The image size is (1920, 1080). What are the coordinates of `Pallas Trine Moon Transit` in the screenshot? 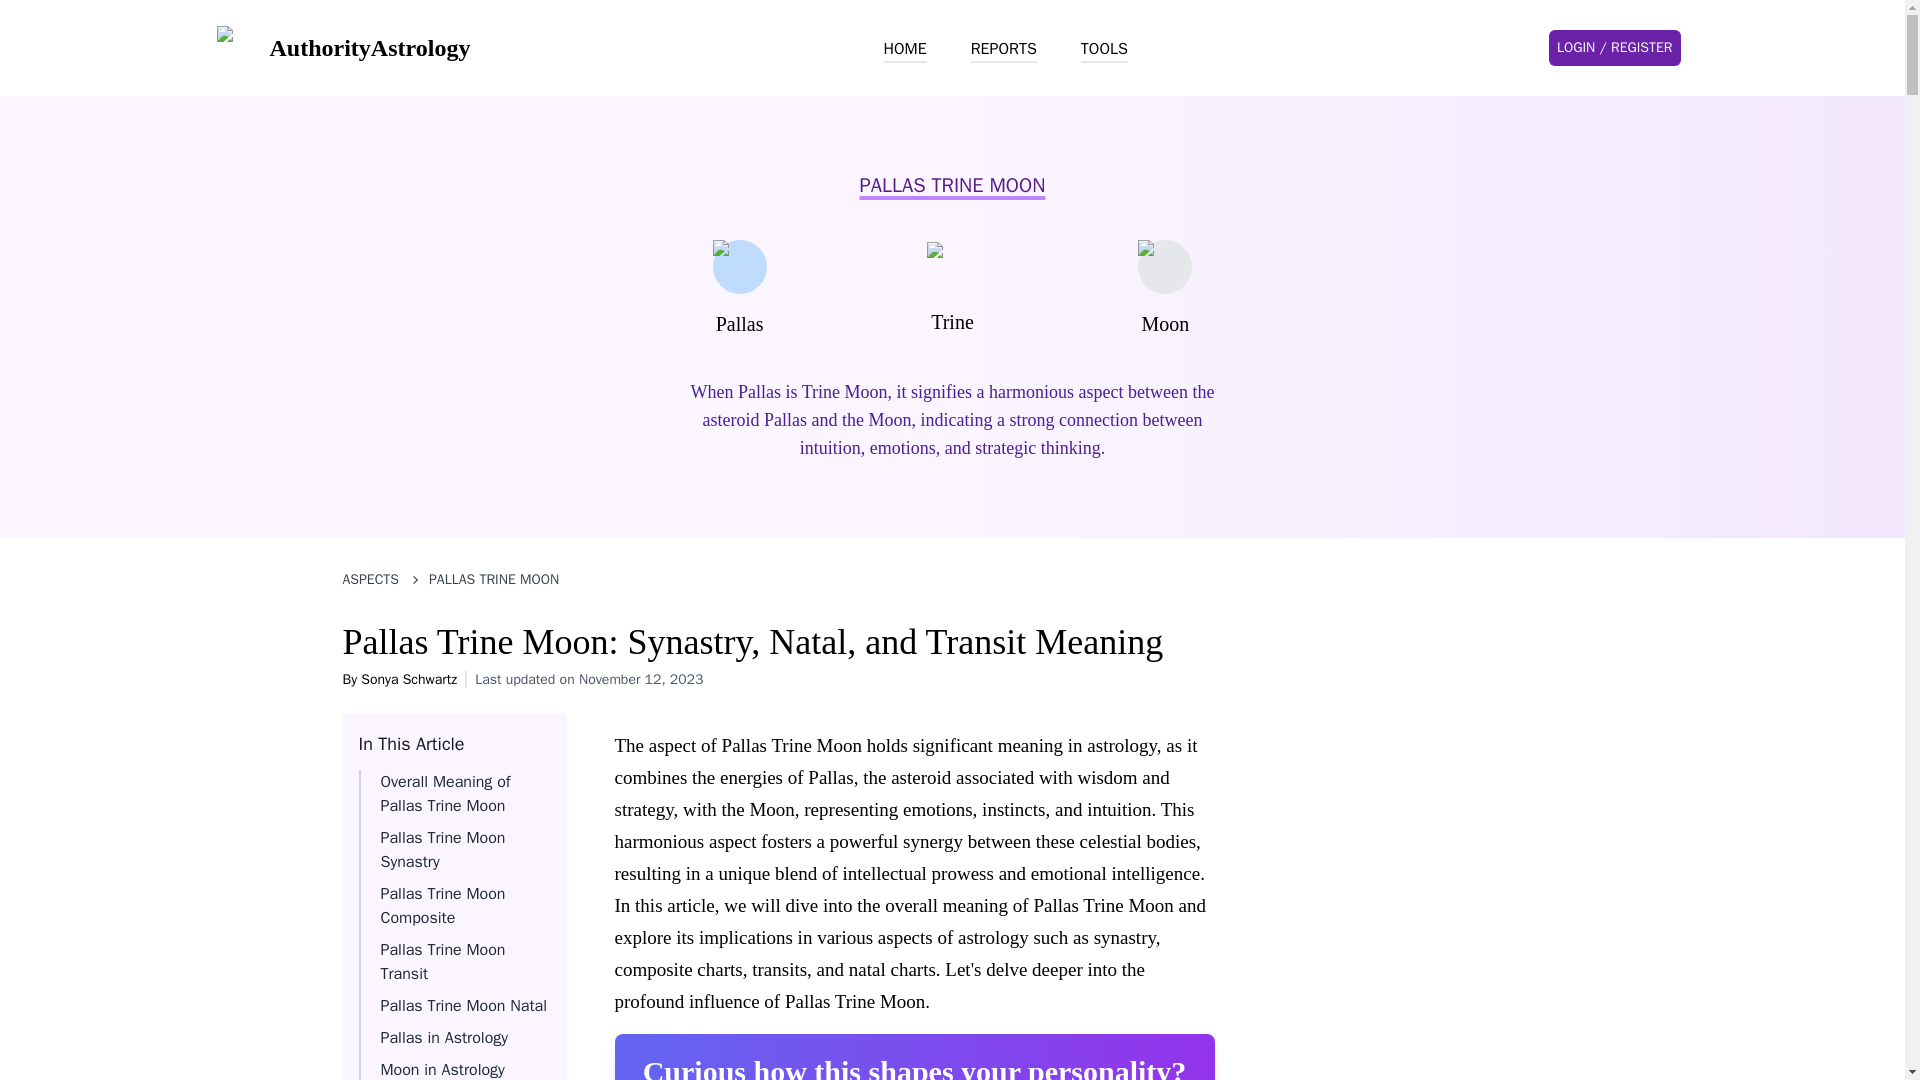 It's located at (442, 961).